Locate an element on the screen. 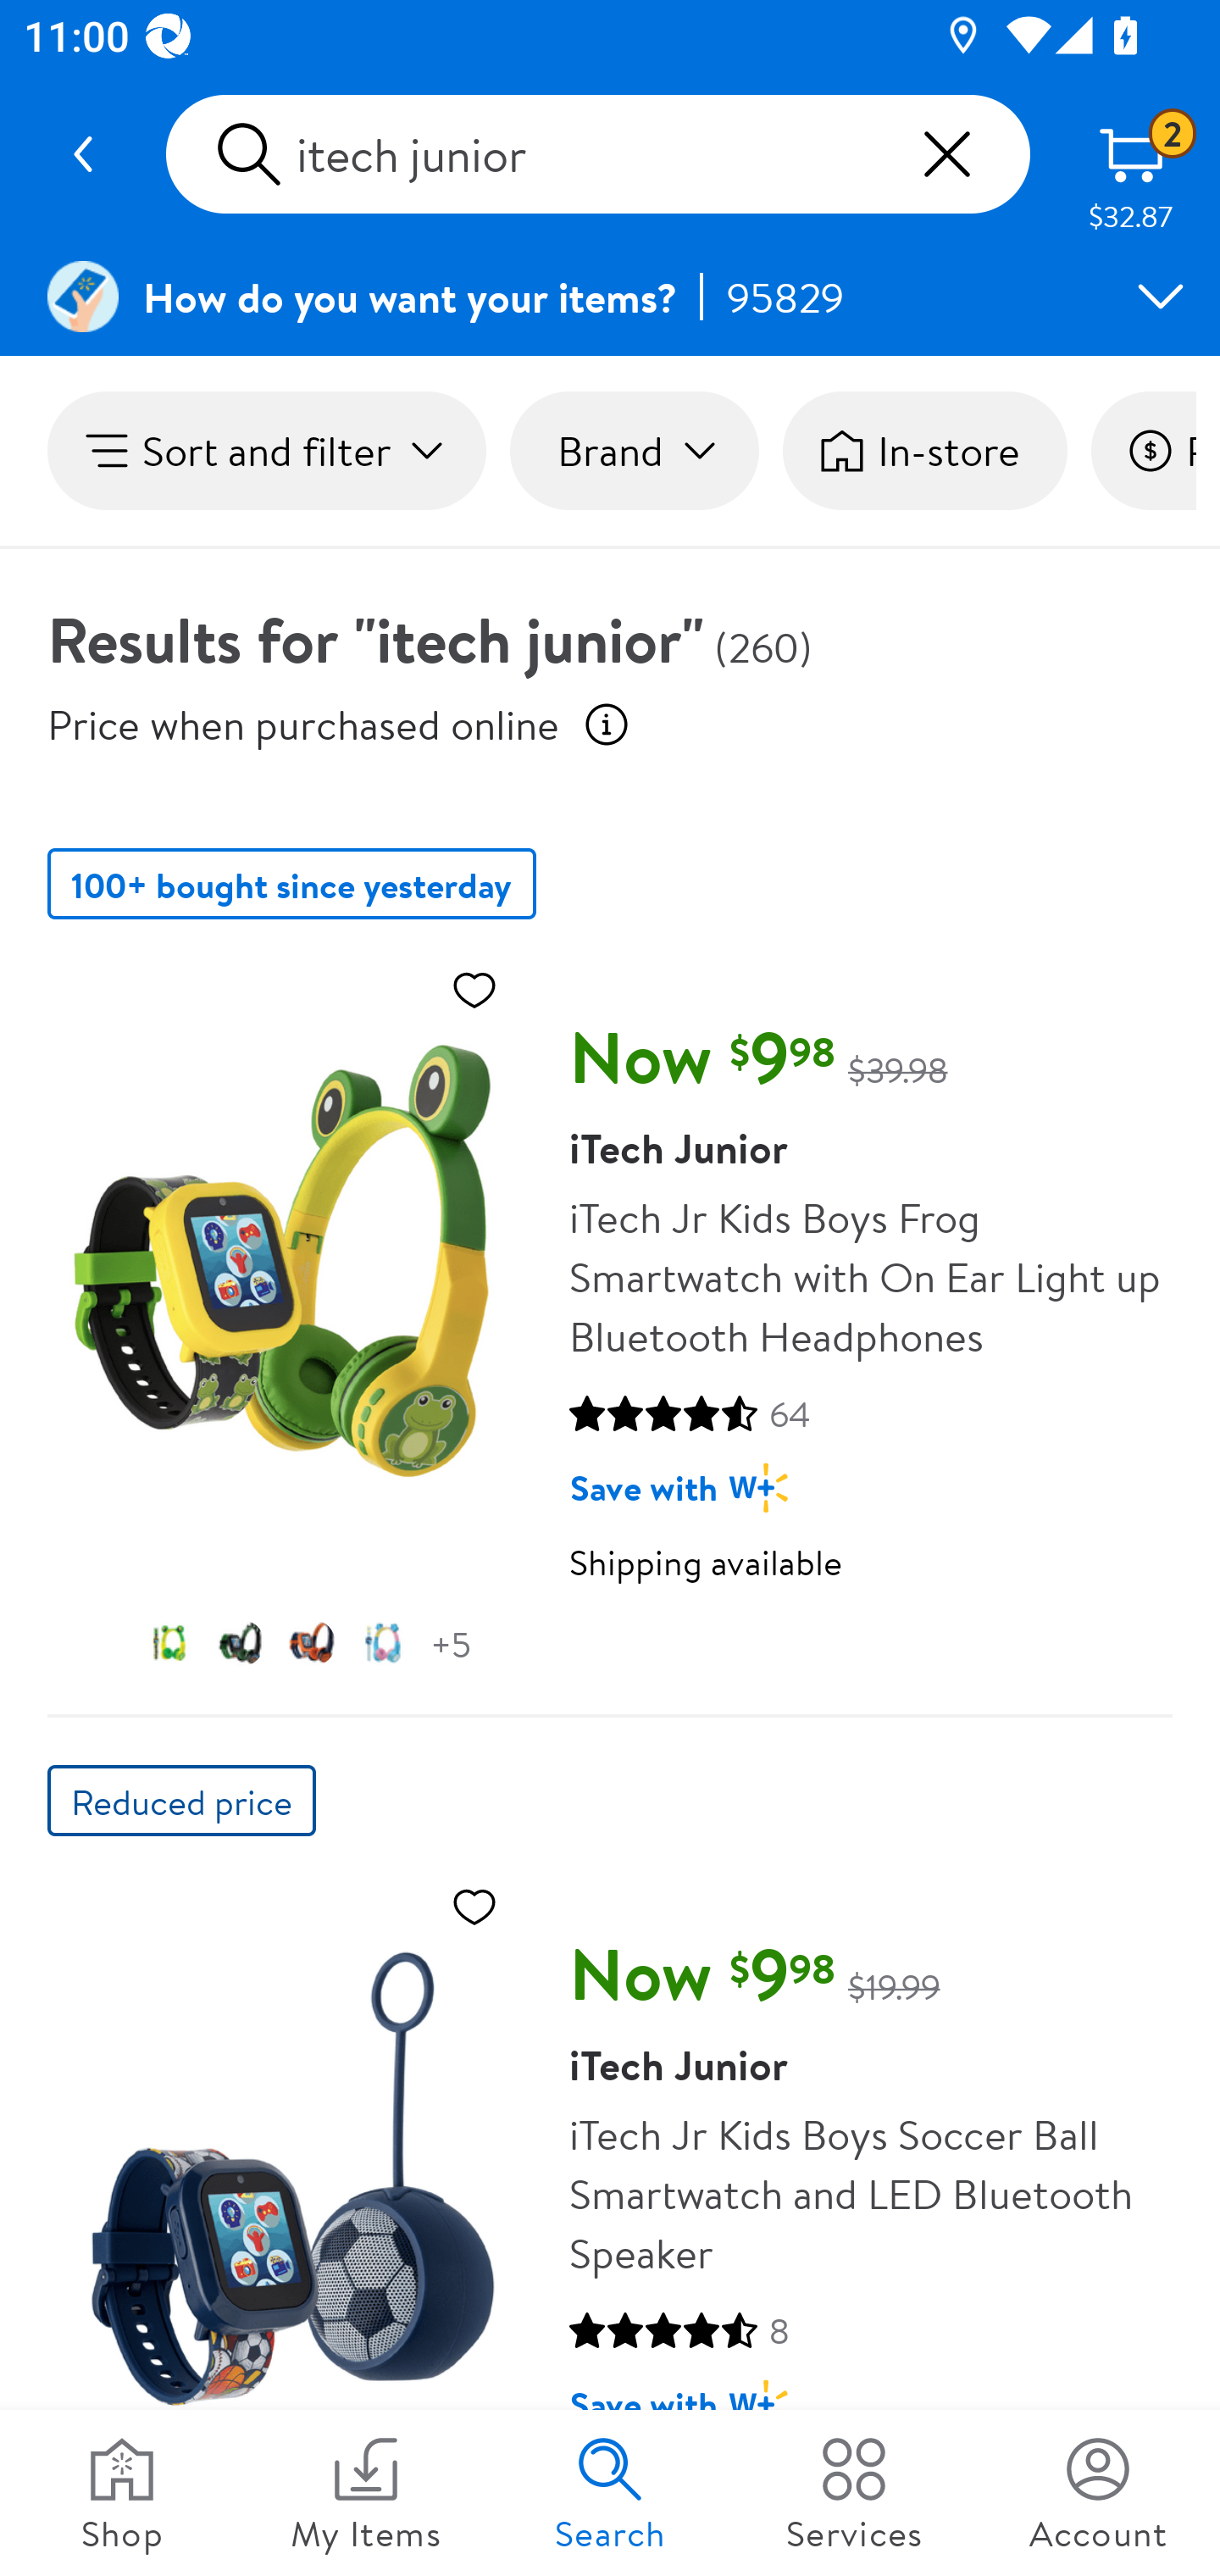  Navigate up is located at coordinates (83, 154).